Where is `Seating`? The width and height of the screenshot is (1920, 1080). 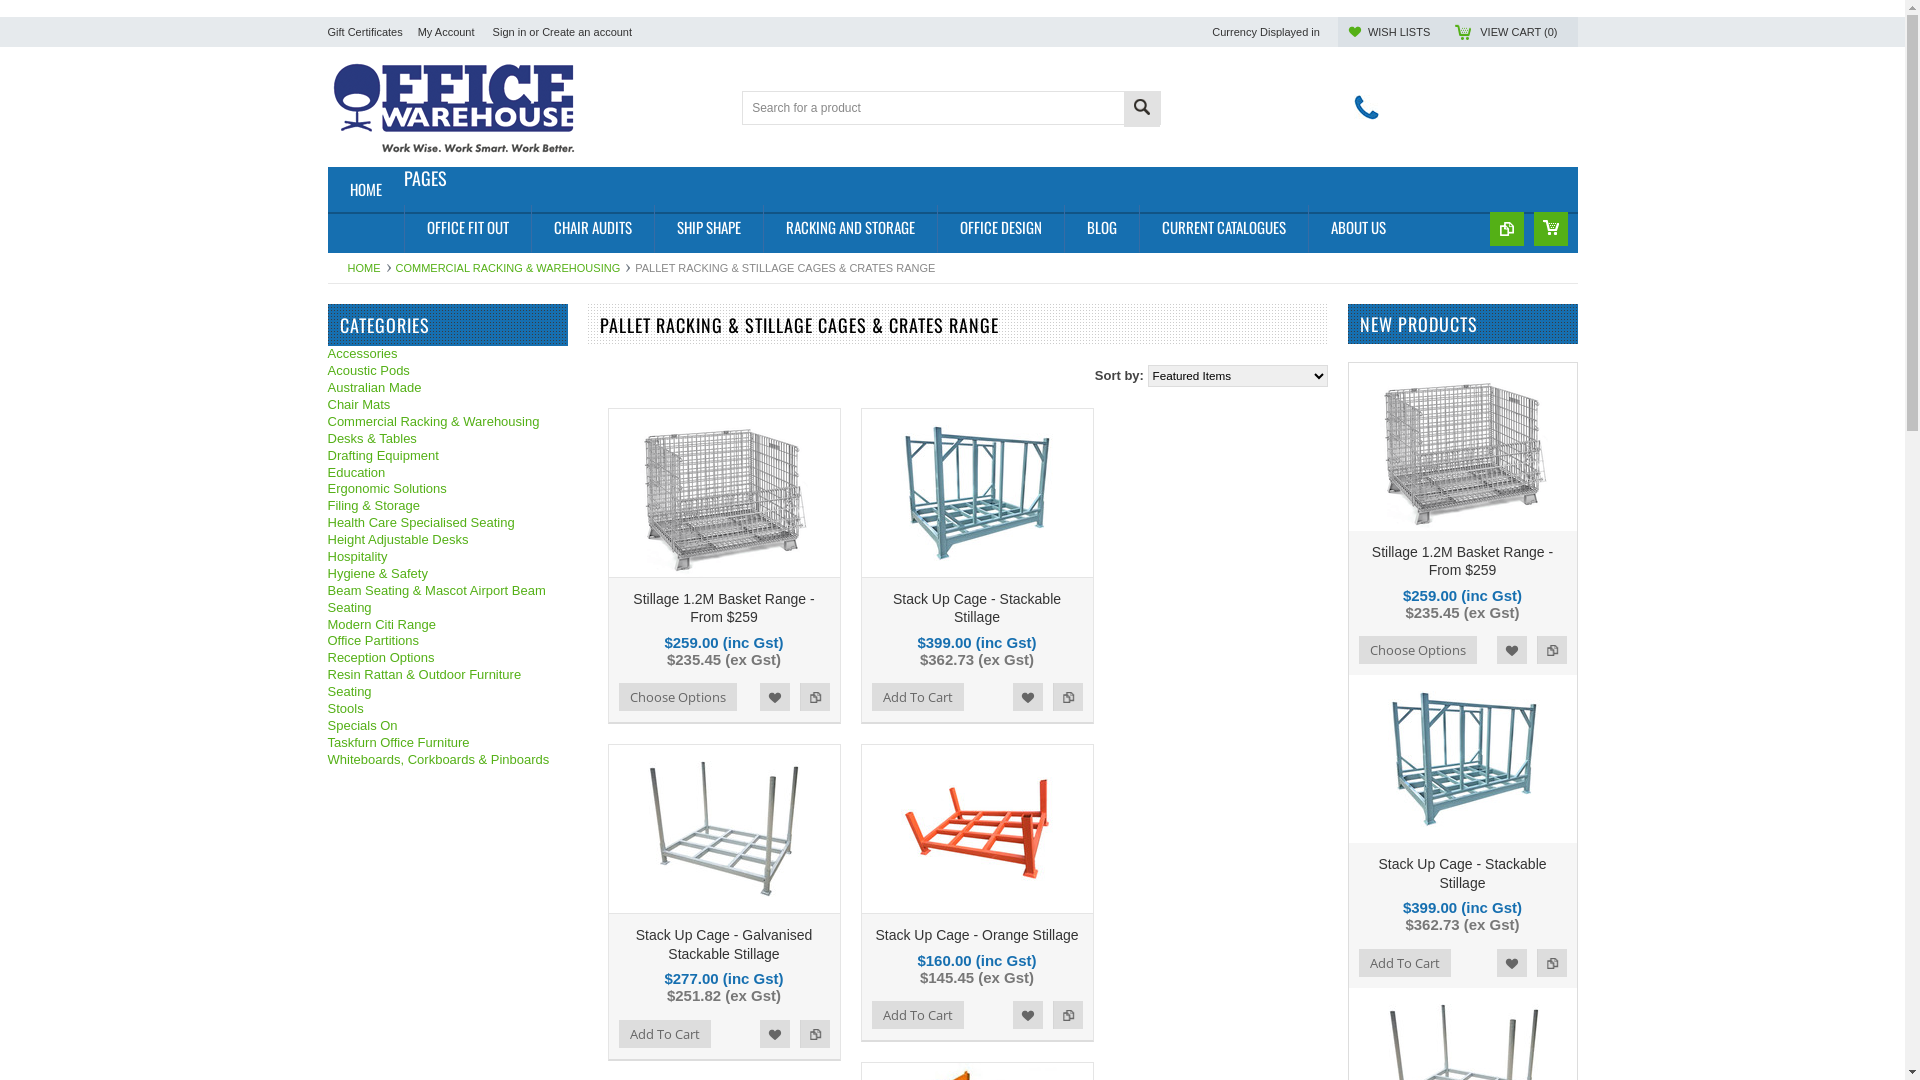 Seating is located at coordinates (448, 692).